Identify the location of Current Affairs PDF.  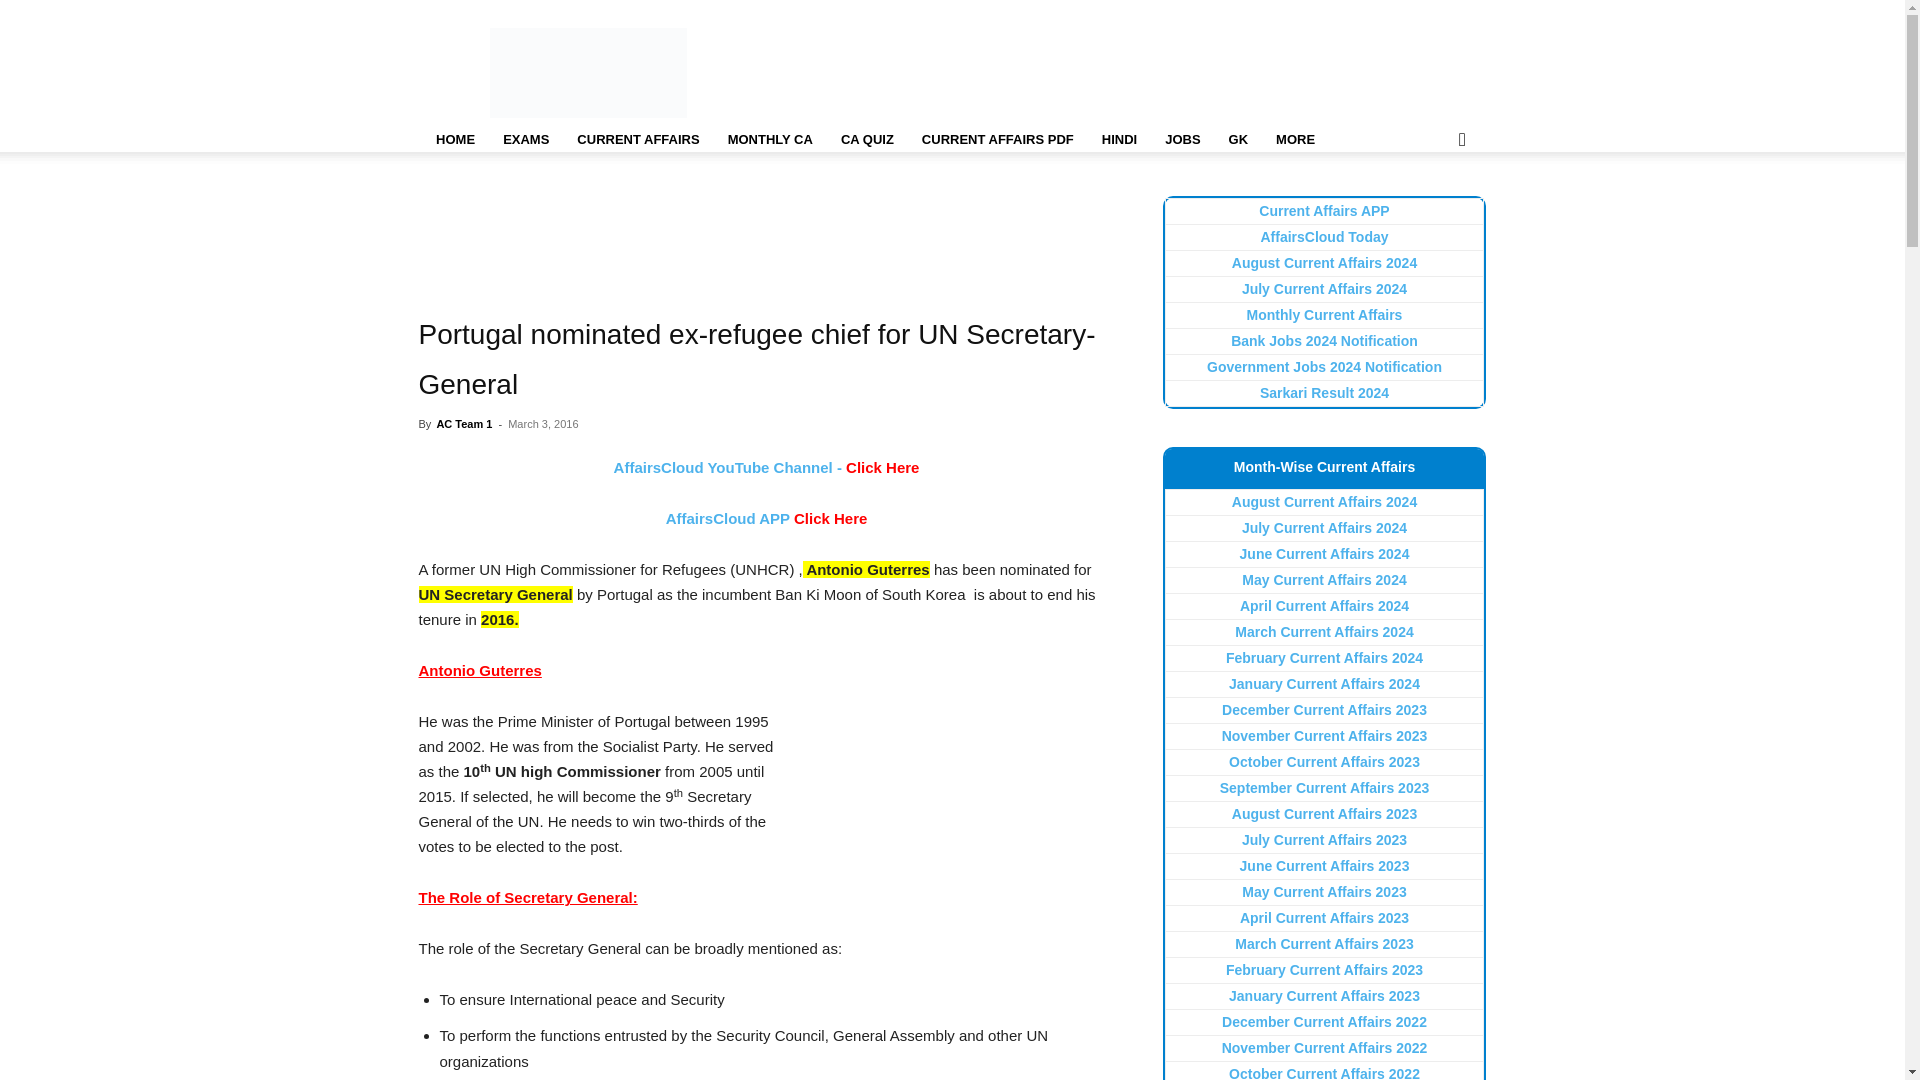
(998, 140).